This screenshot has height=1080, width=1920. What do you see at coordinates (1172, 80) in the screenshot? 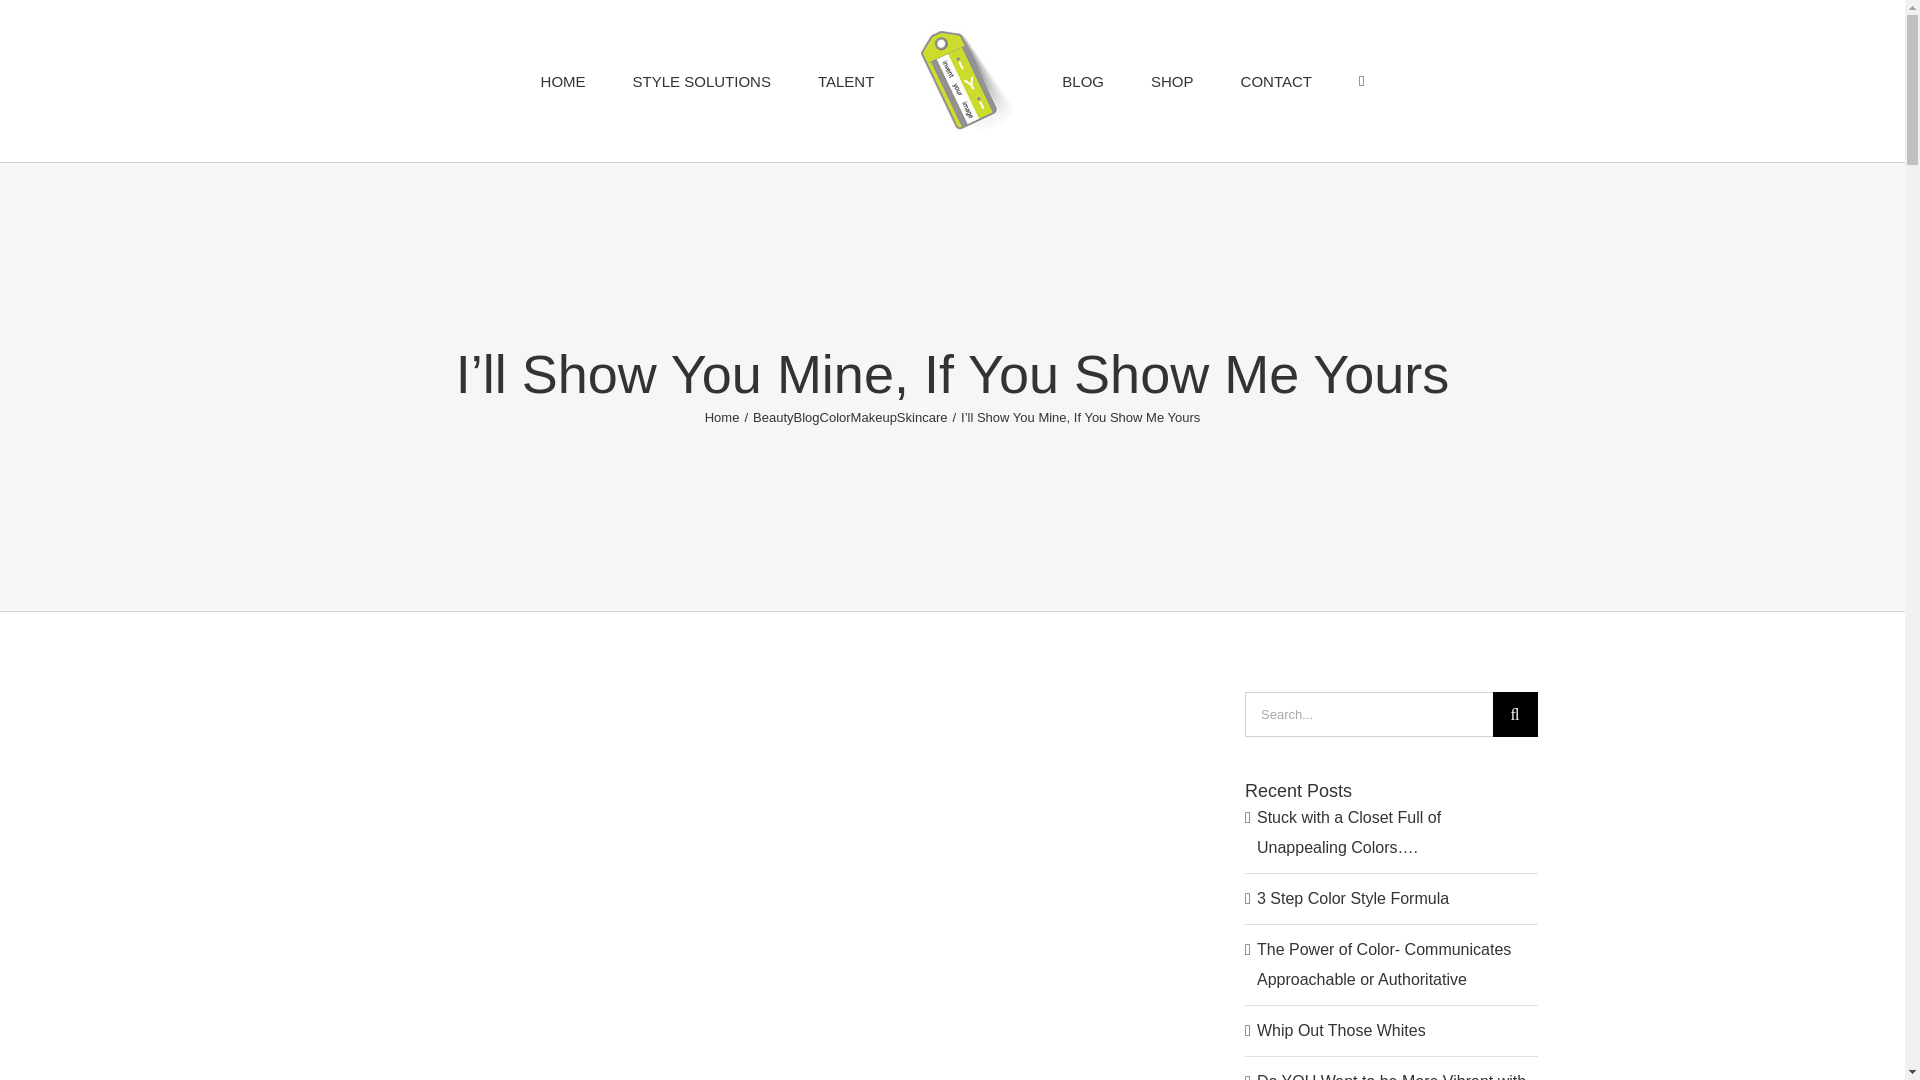
I see `SHOP` at bounding box center [1172, 80].